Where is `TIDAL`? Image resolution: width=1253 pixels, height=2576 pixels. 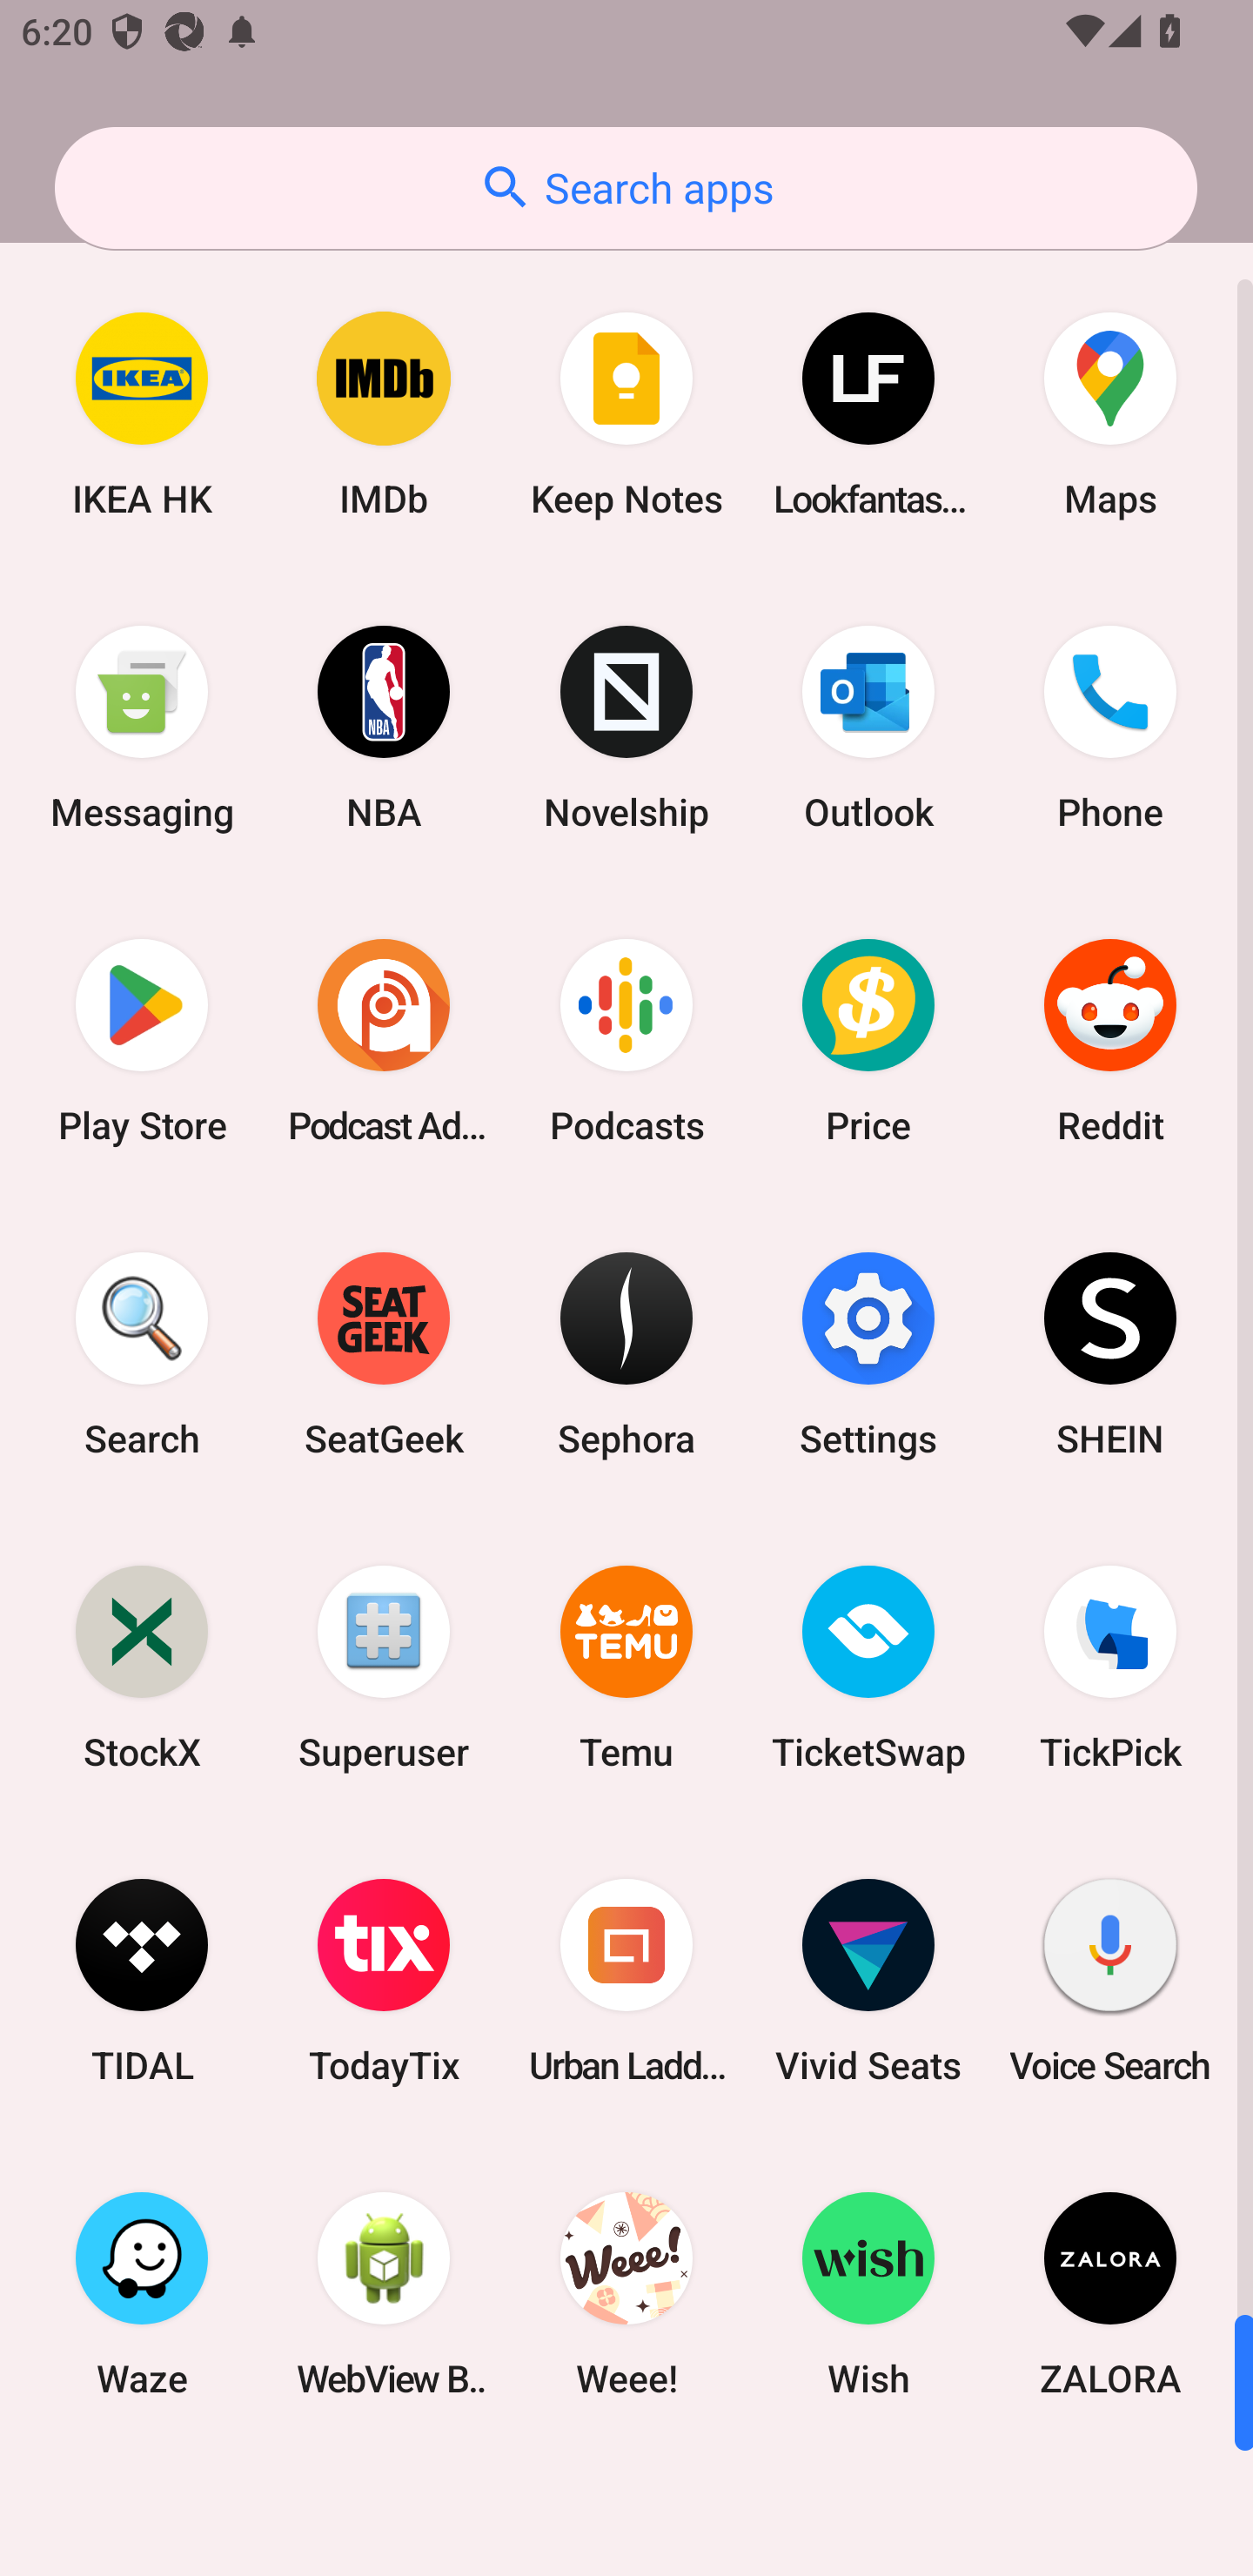 TIDAL is located at coordinates (142, 1981).